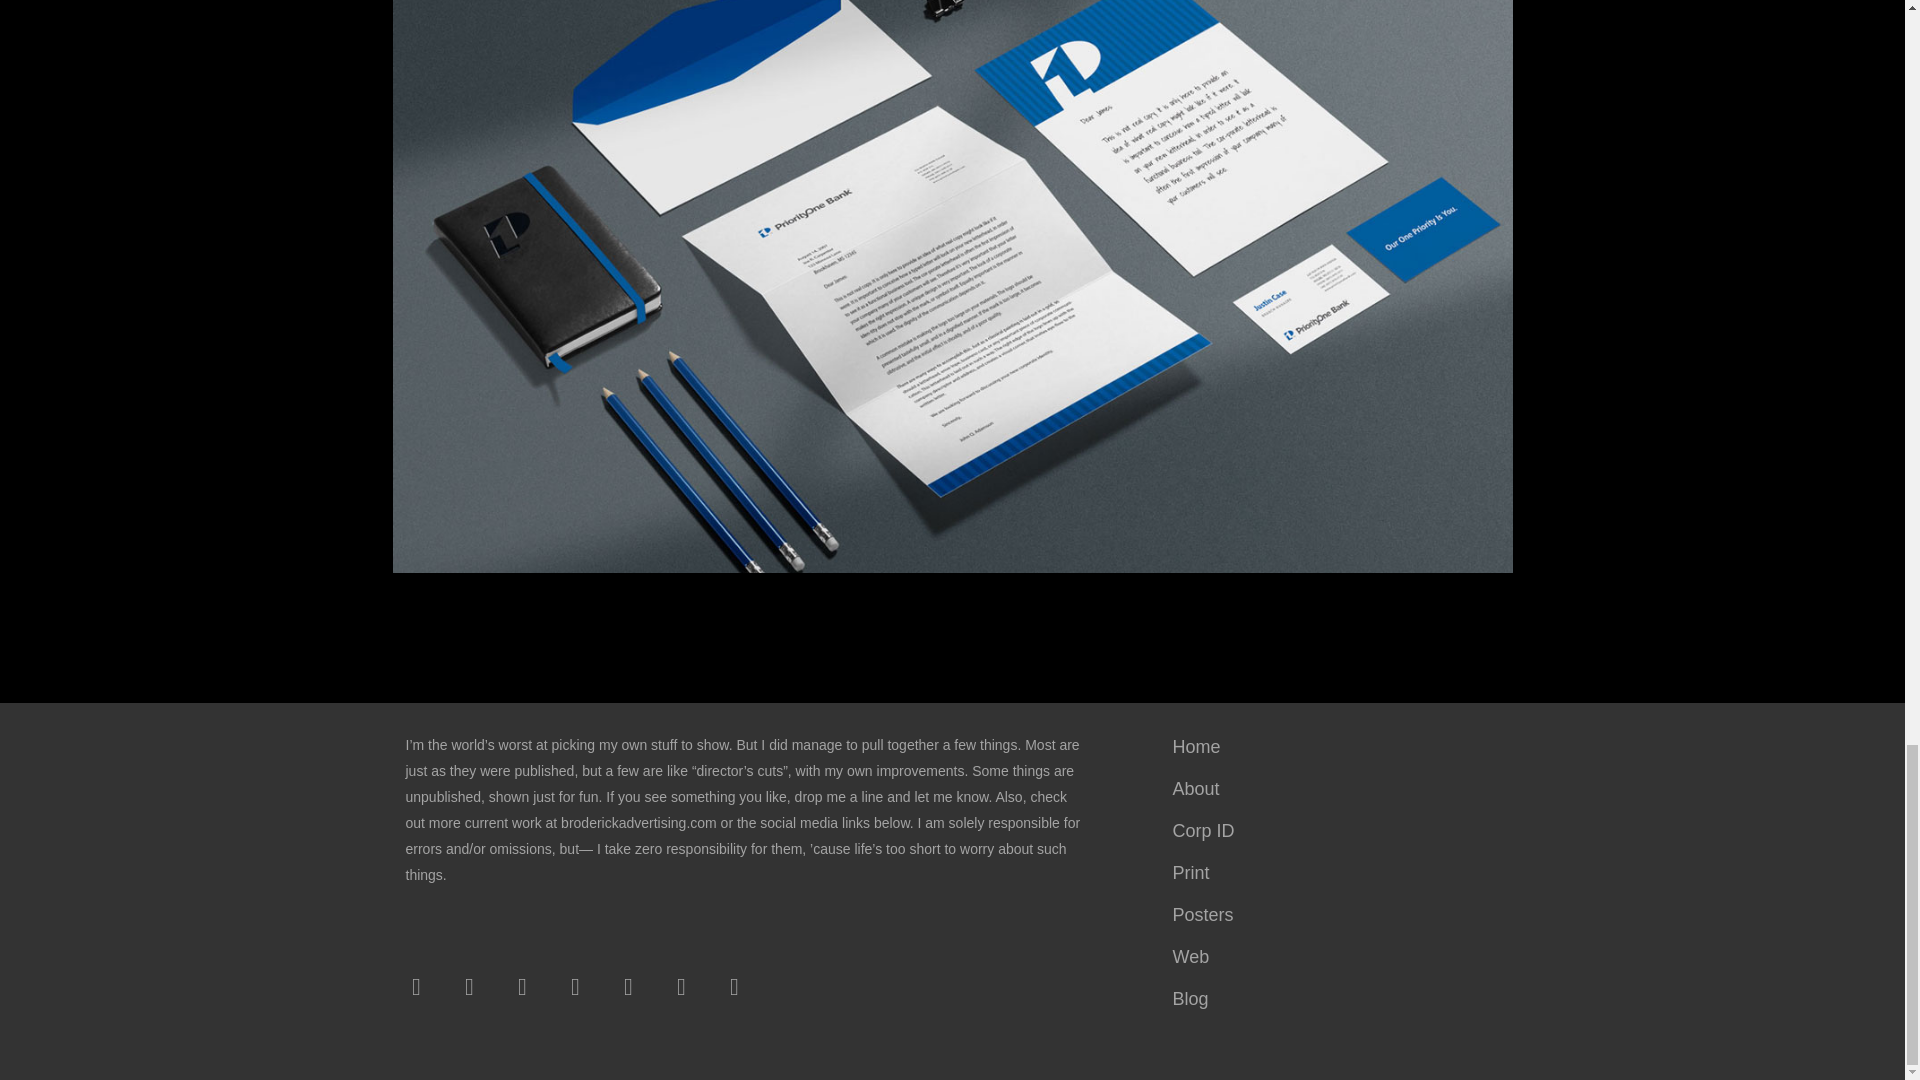 The image size is (1920, 1080). What do you see at coordinates (1332, 873) in the screenshot?
I see `Print` at bounding box center [1332, 873].